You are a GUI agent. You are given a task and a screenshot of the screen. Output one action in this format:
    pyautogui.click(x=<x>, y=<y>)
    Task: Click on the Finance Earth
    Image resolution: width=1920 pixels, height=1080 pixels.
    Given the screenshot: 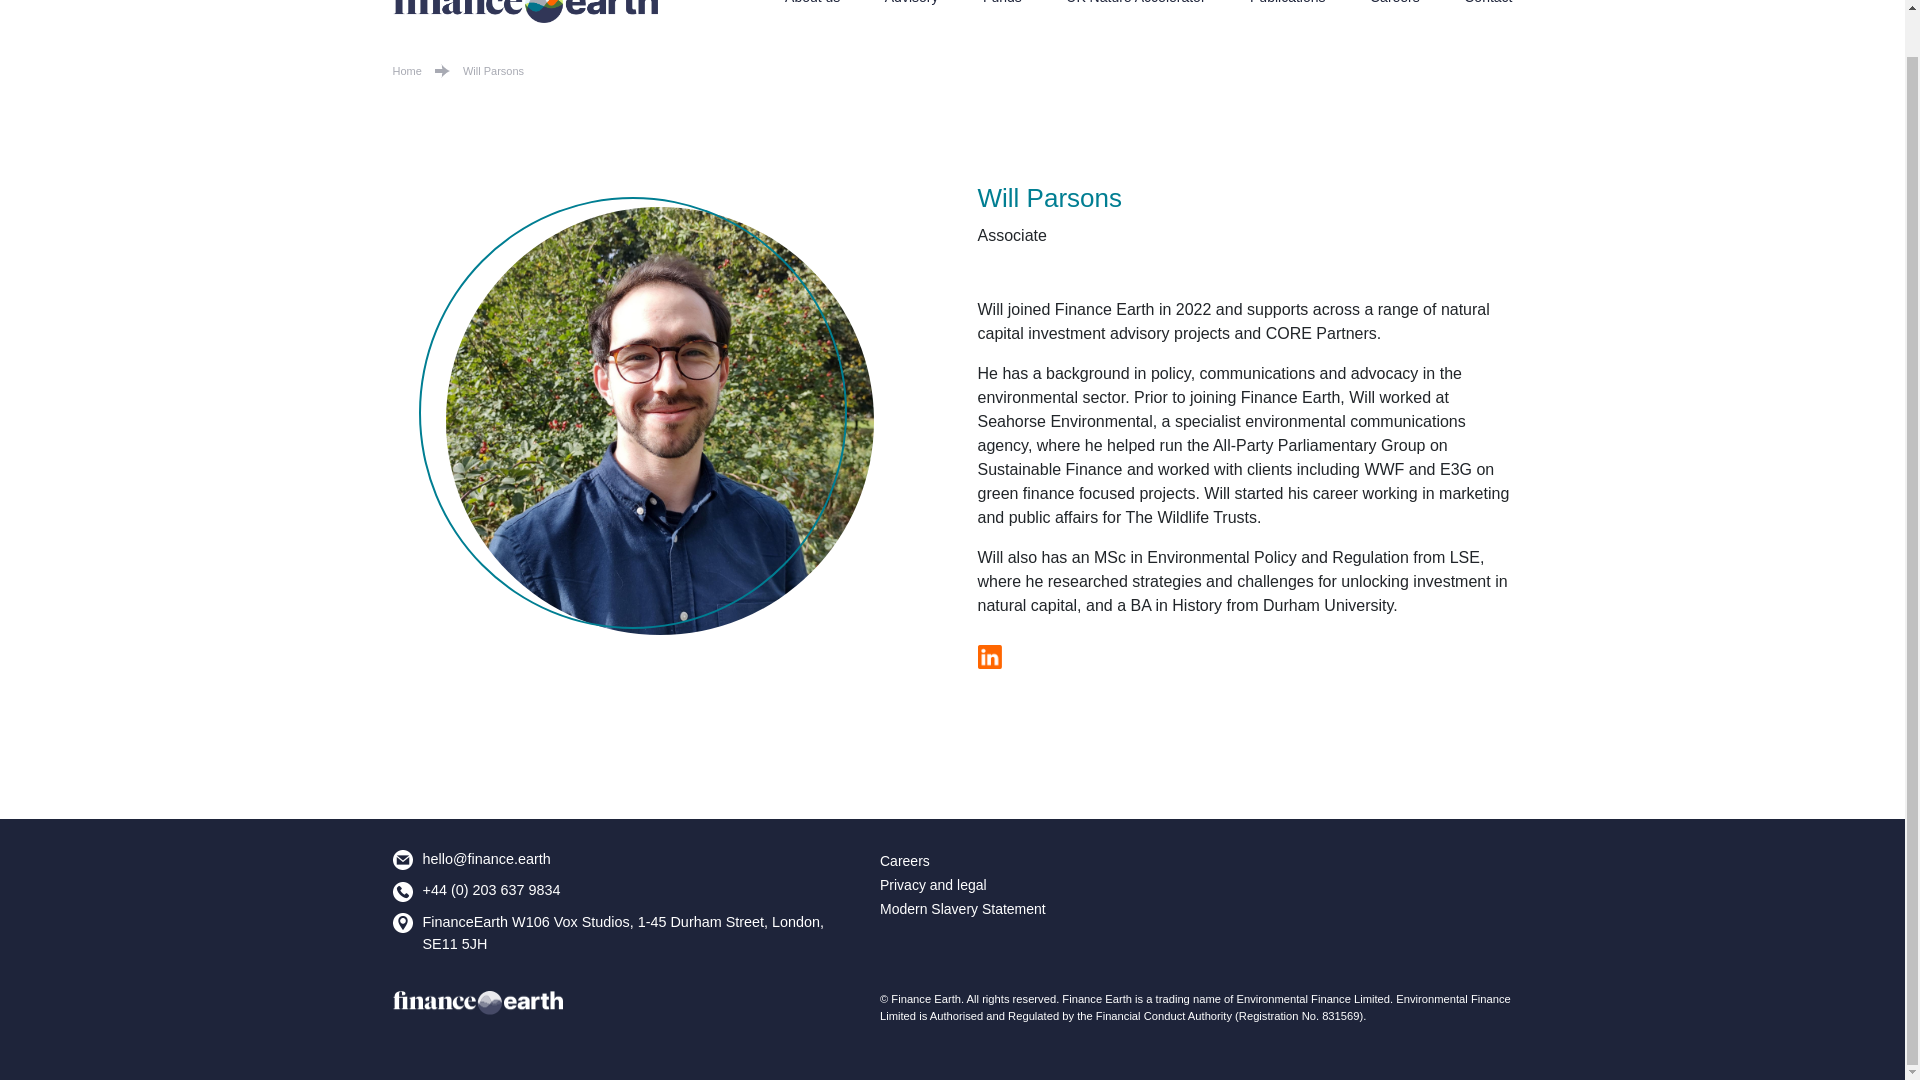 What is the action you would take?
    pyautogui.click(x=476, y=1004)
    